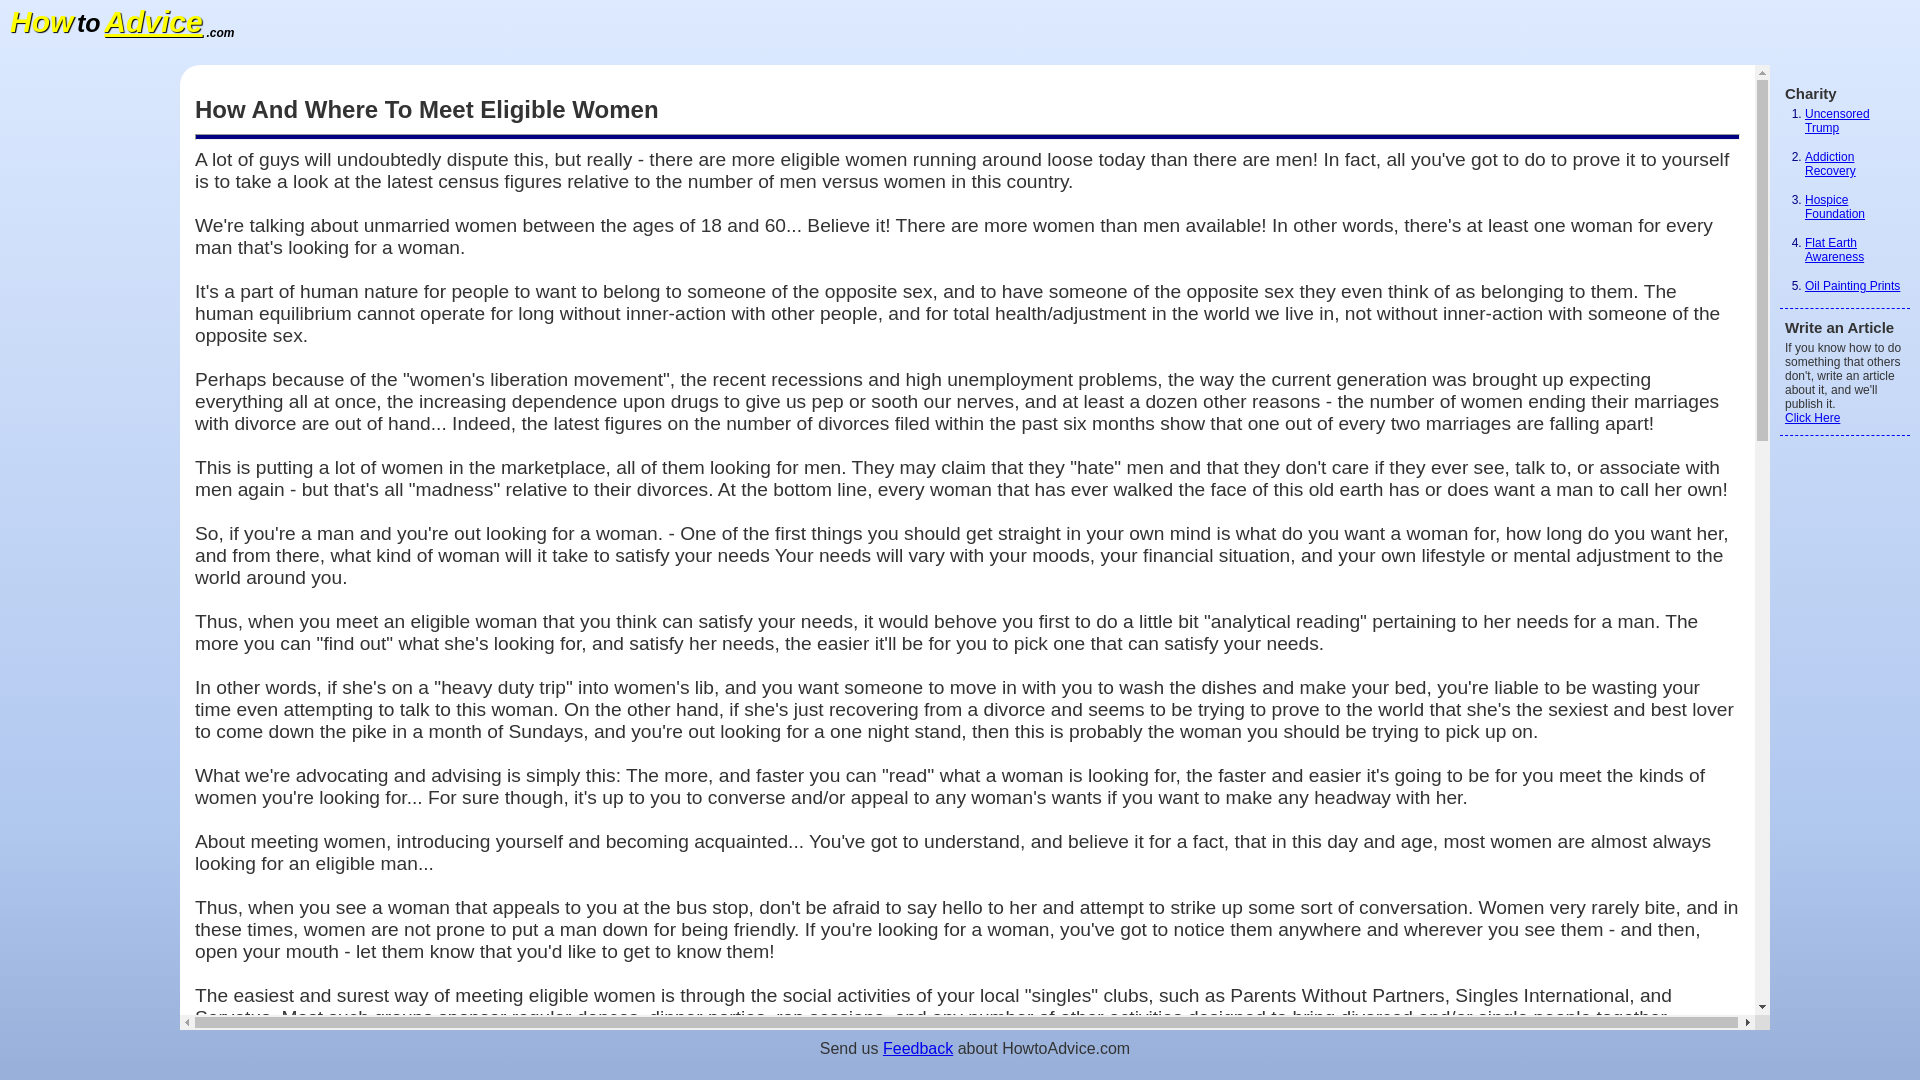 The height and width of the screenshot is (1080, 1920). I want to click on Feedback, so click(918, 1048).